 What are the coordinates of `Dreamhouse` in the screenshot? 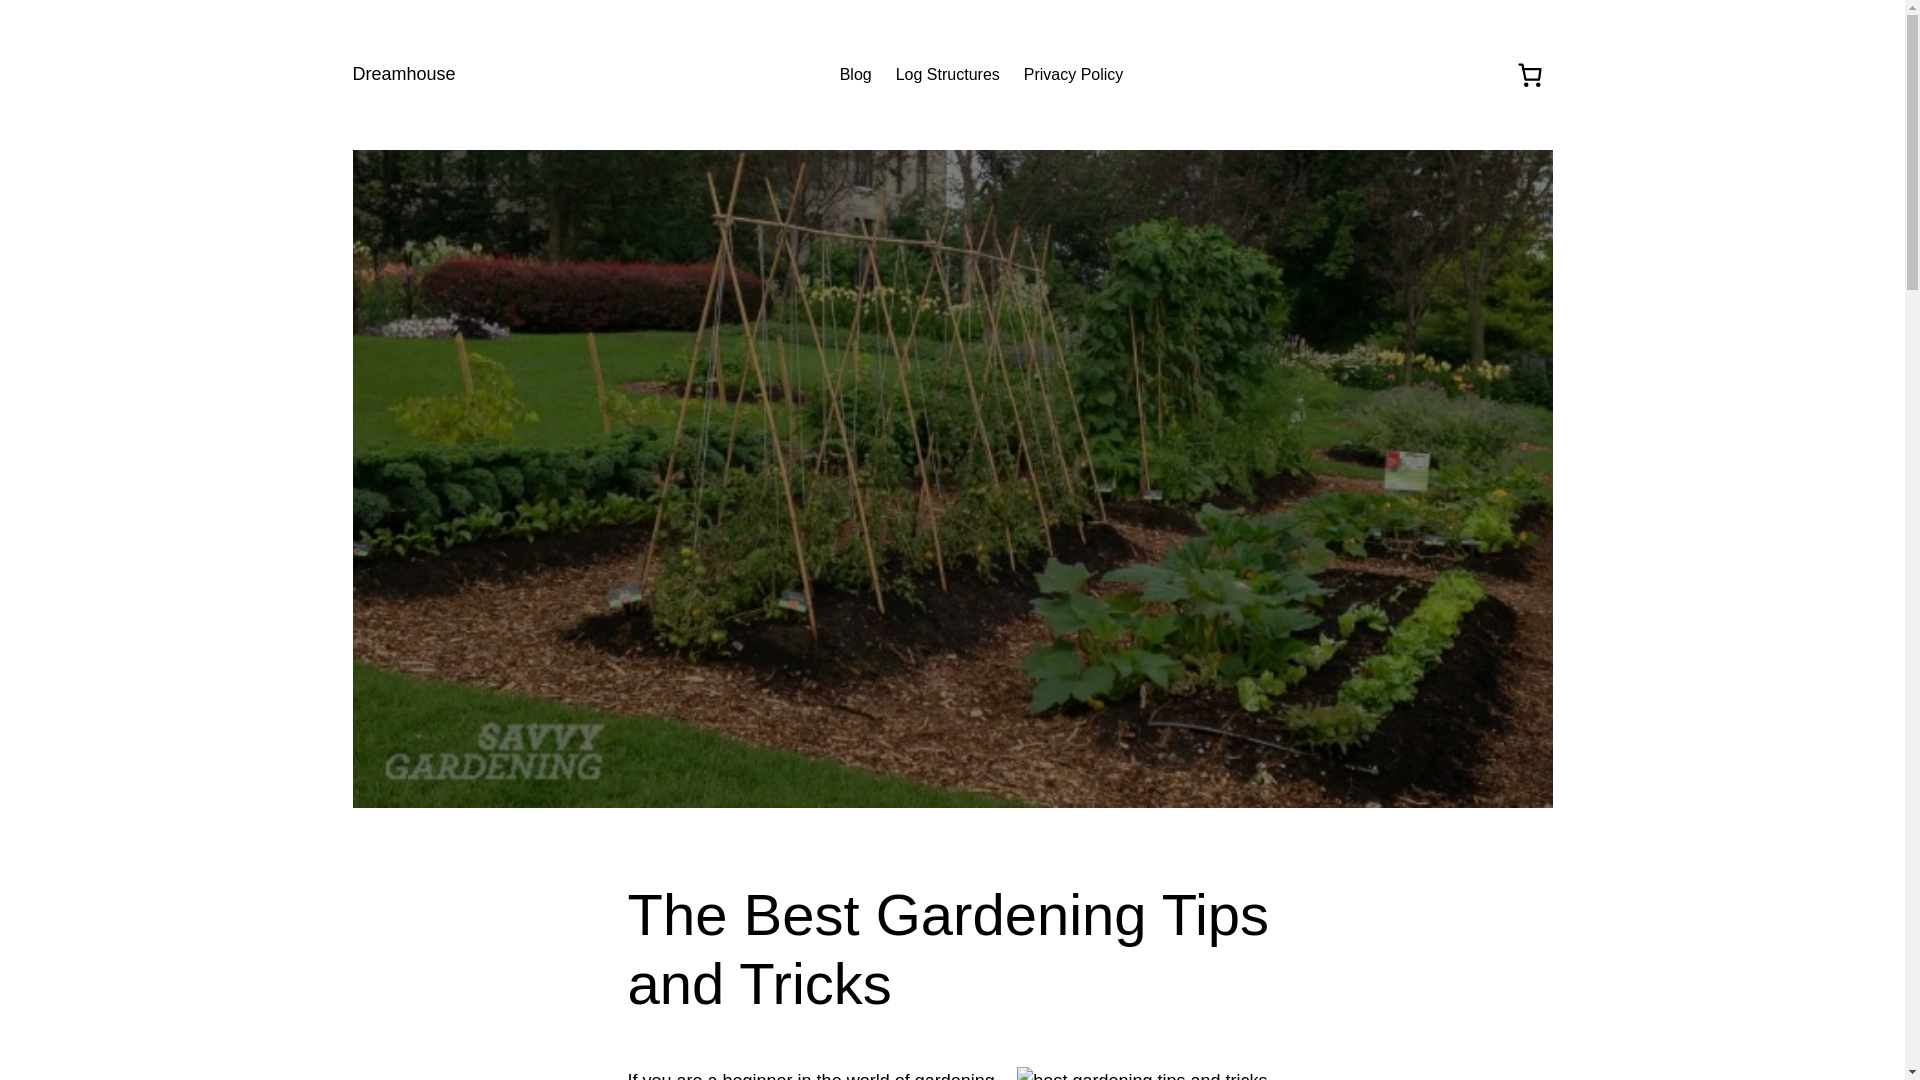 It's located at (403, 74).